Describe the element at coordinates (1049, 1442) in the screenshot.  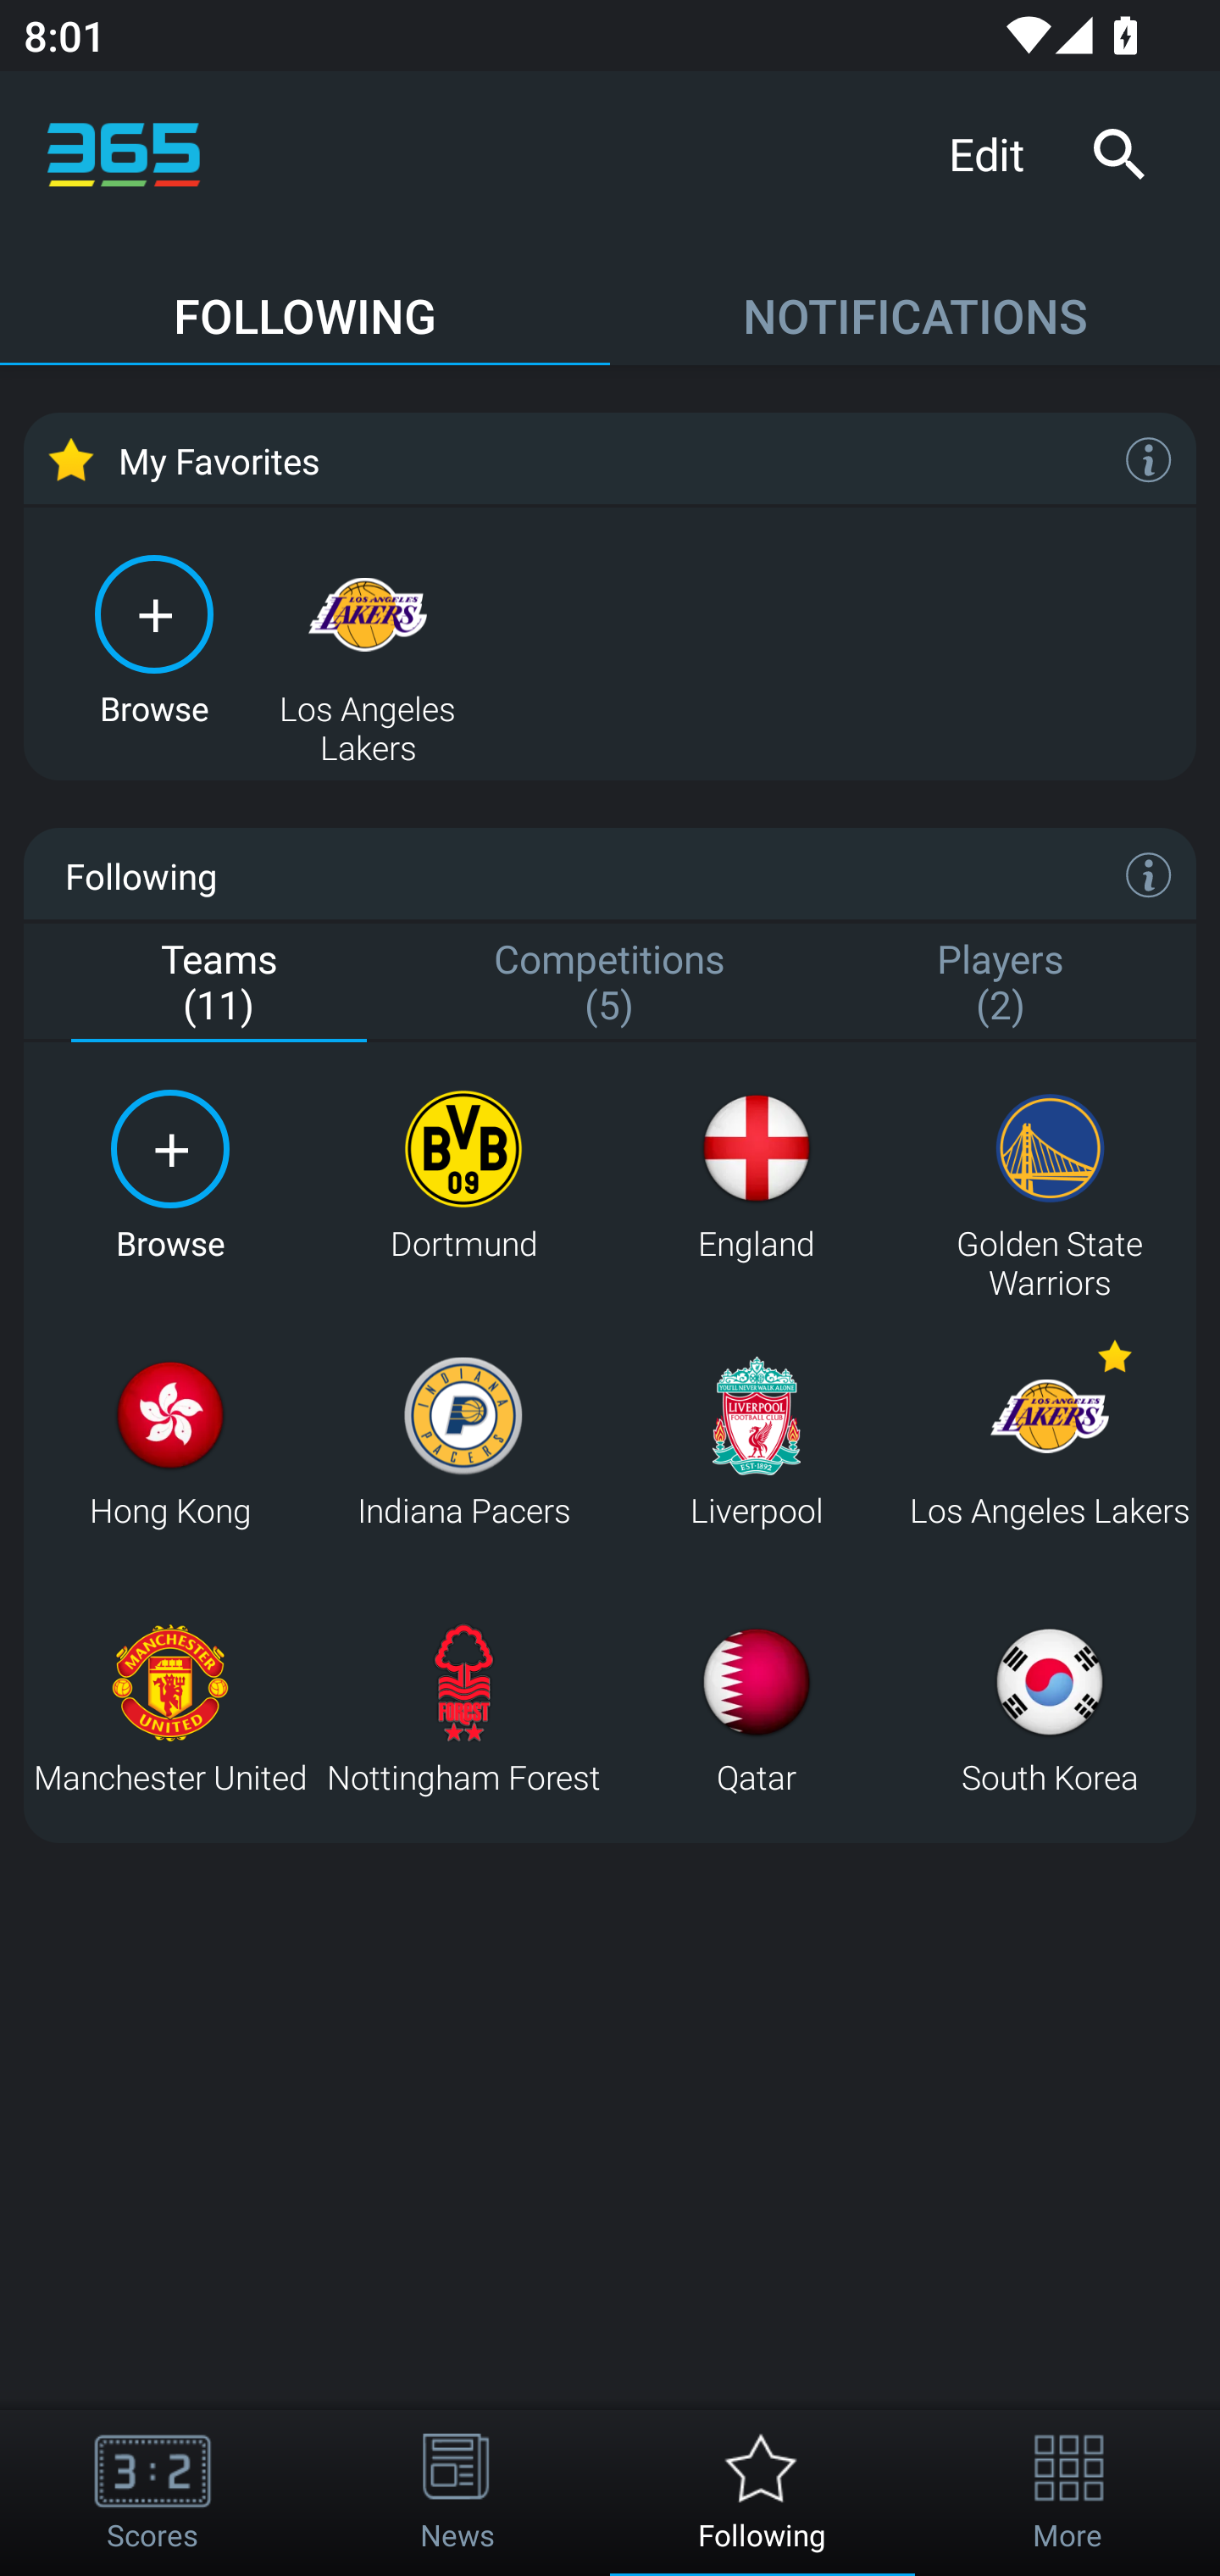
I see `Los Angeles Lakers` at that location.